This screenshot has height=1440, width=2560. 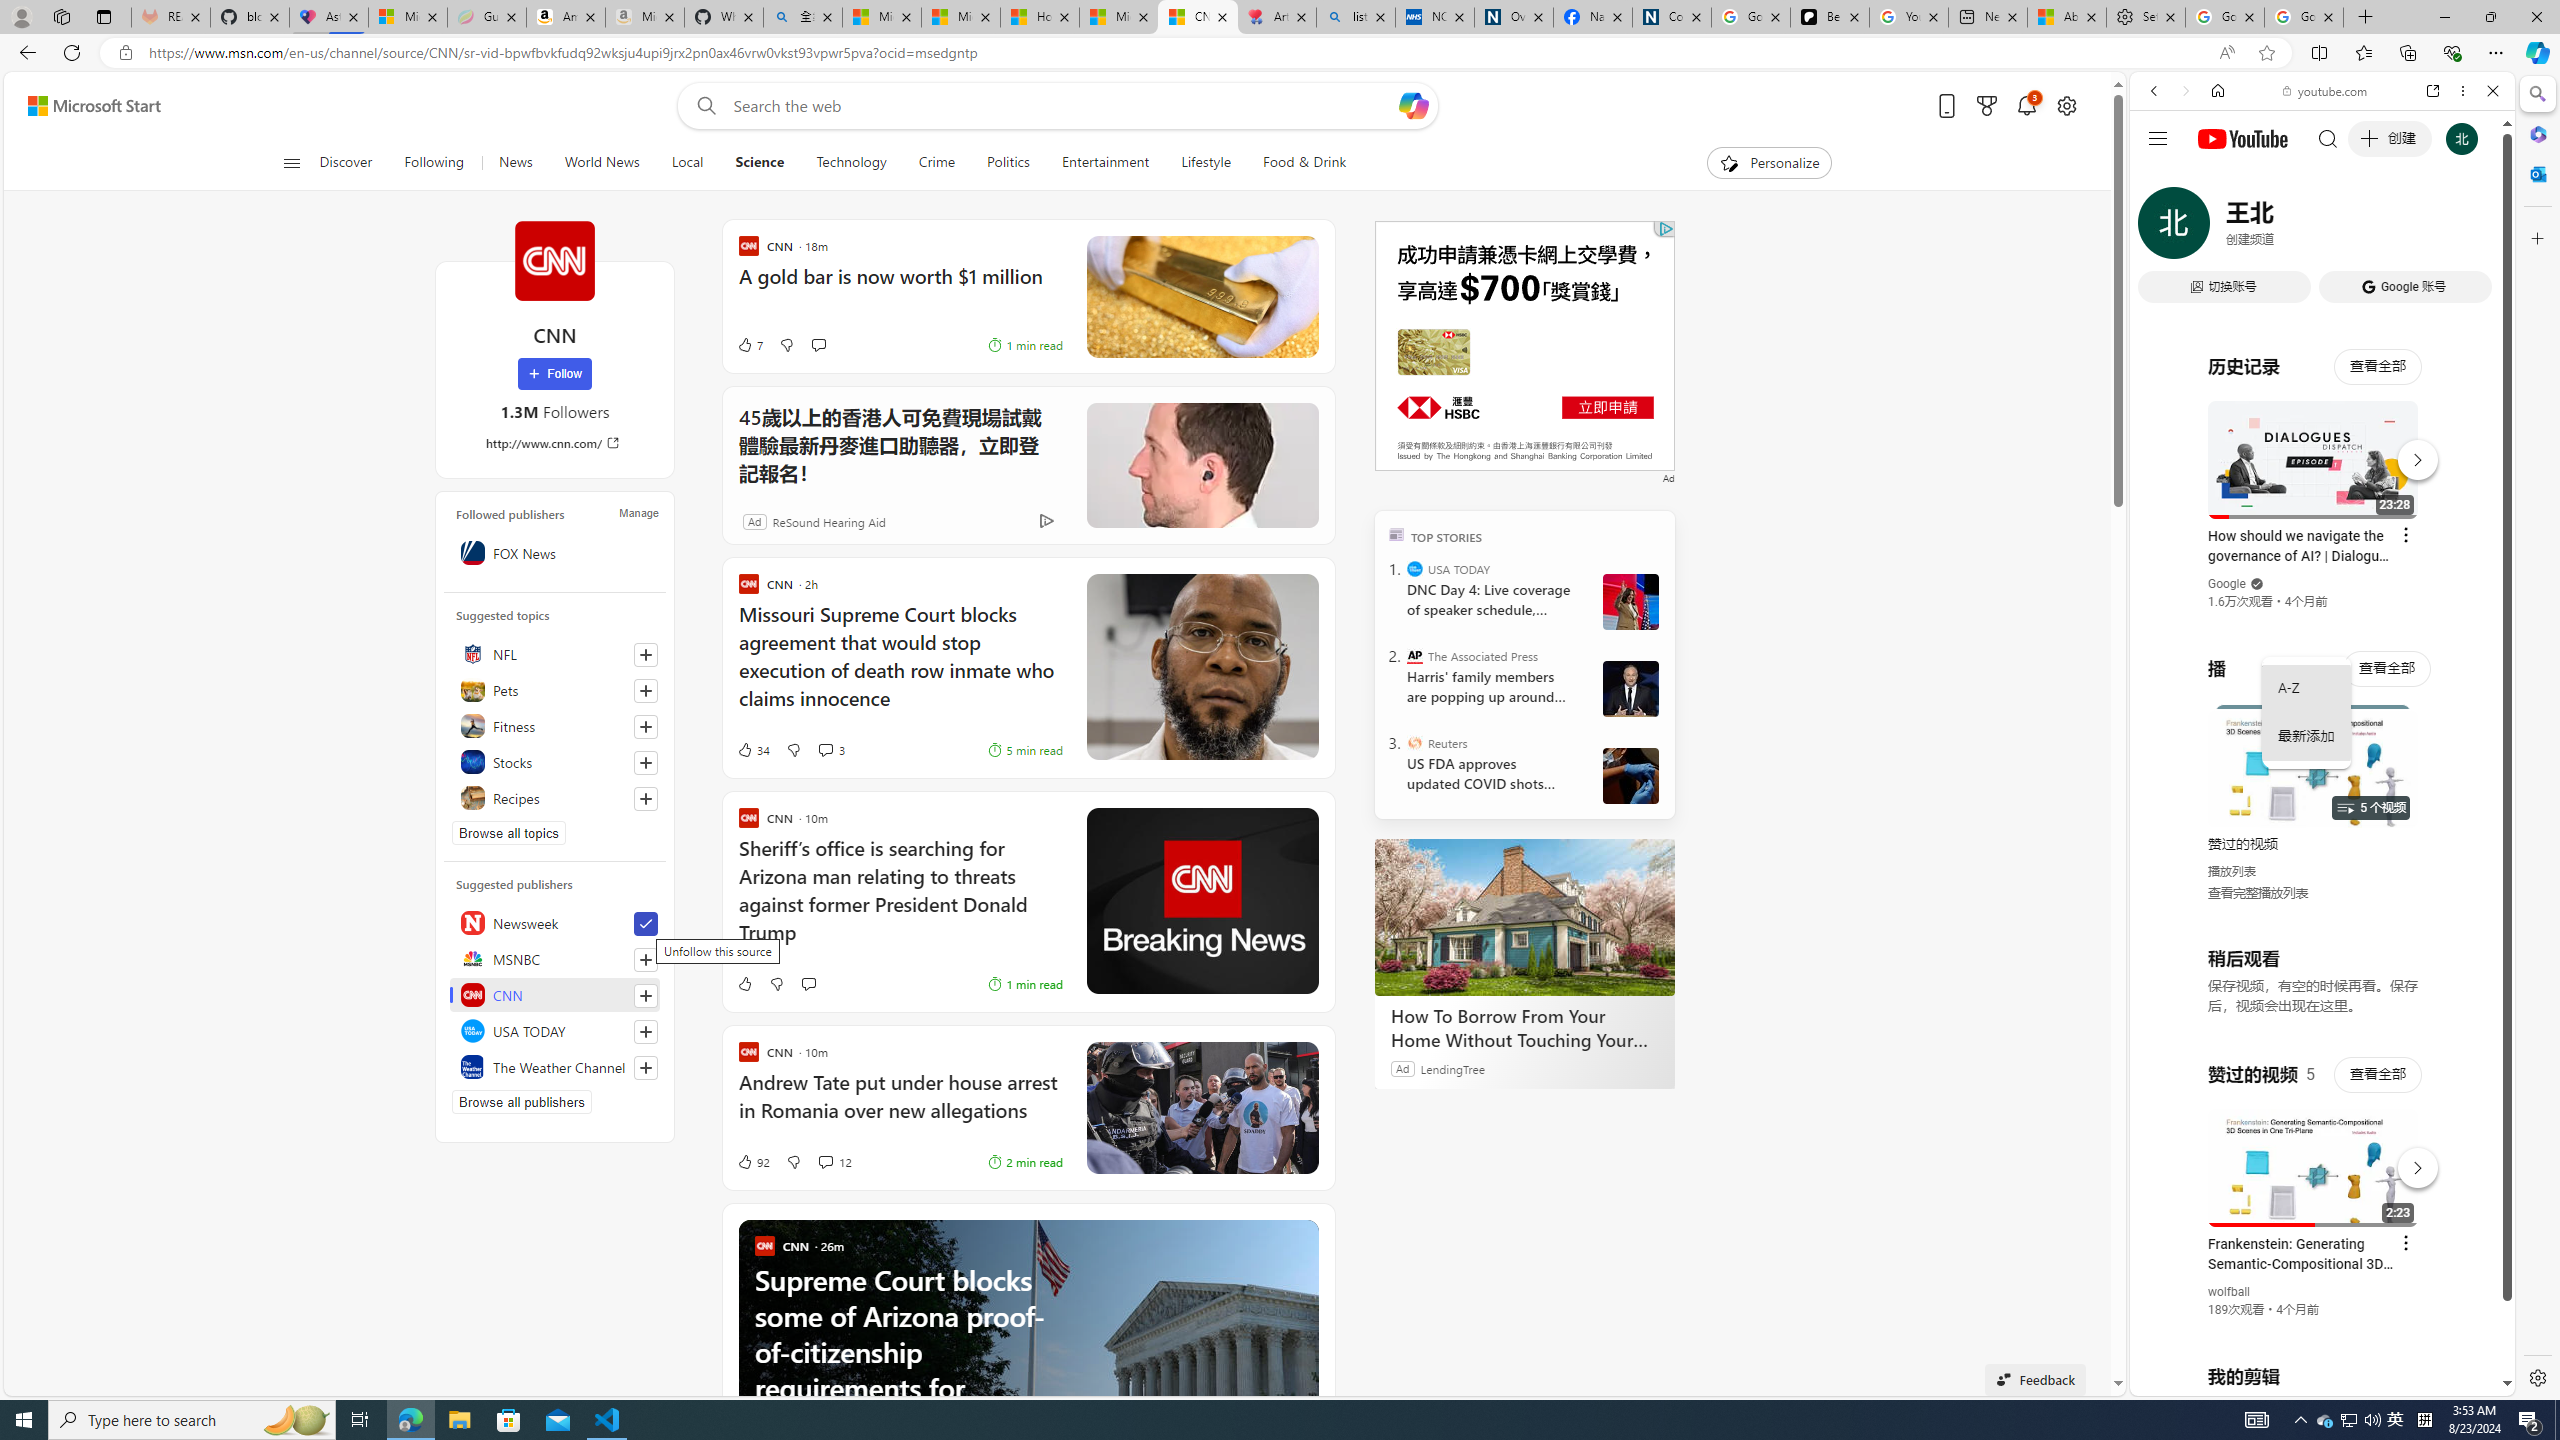 I want to click on Close Customize pane, so click(x=2536, y=238).